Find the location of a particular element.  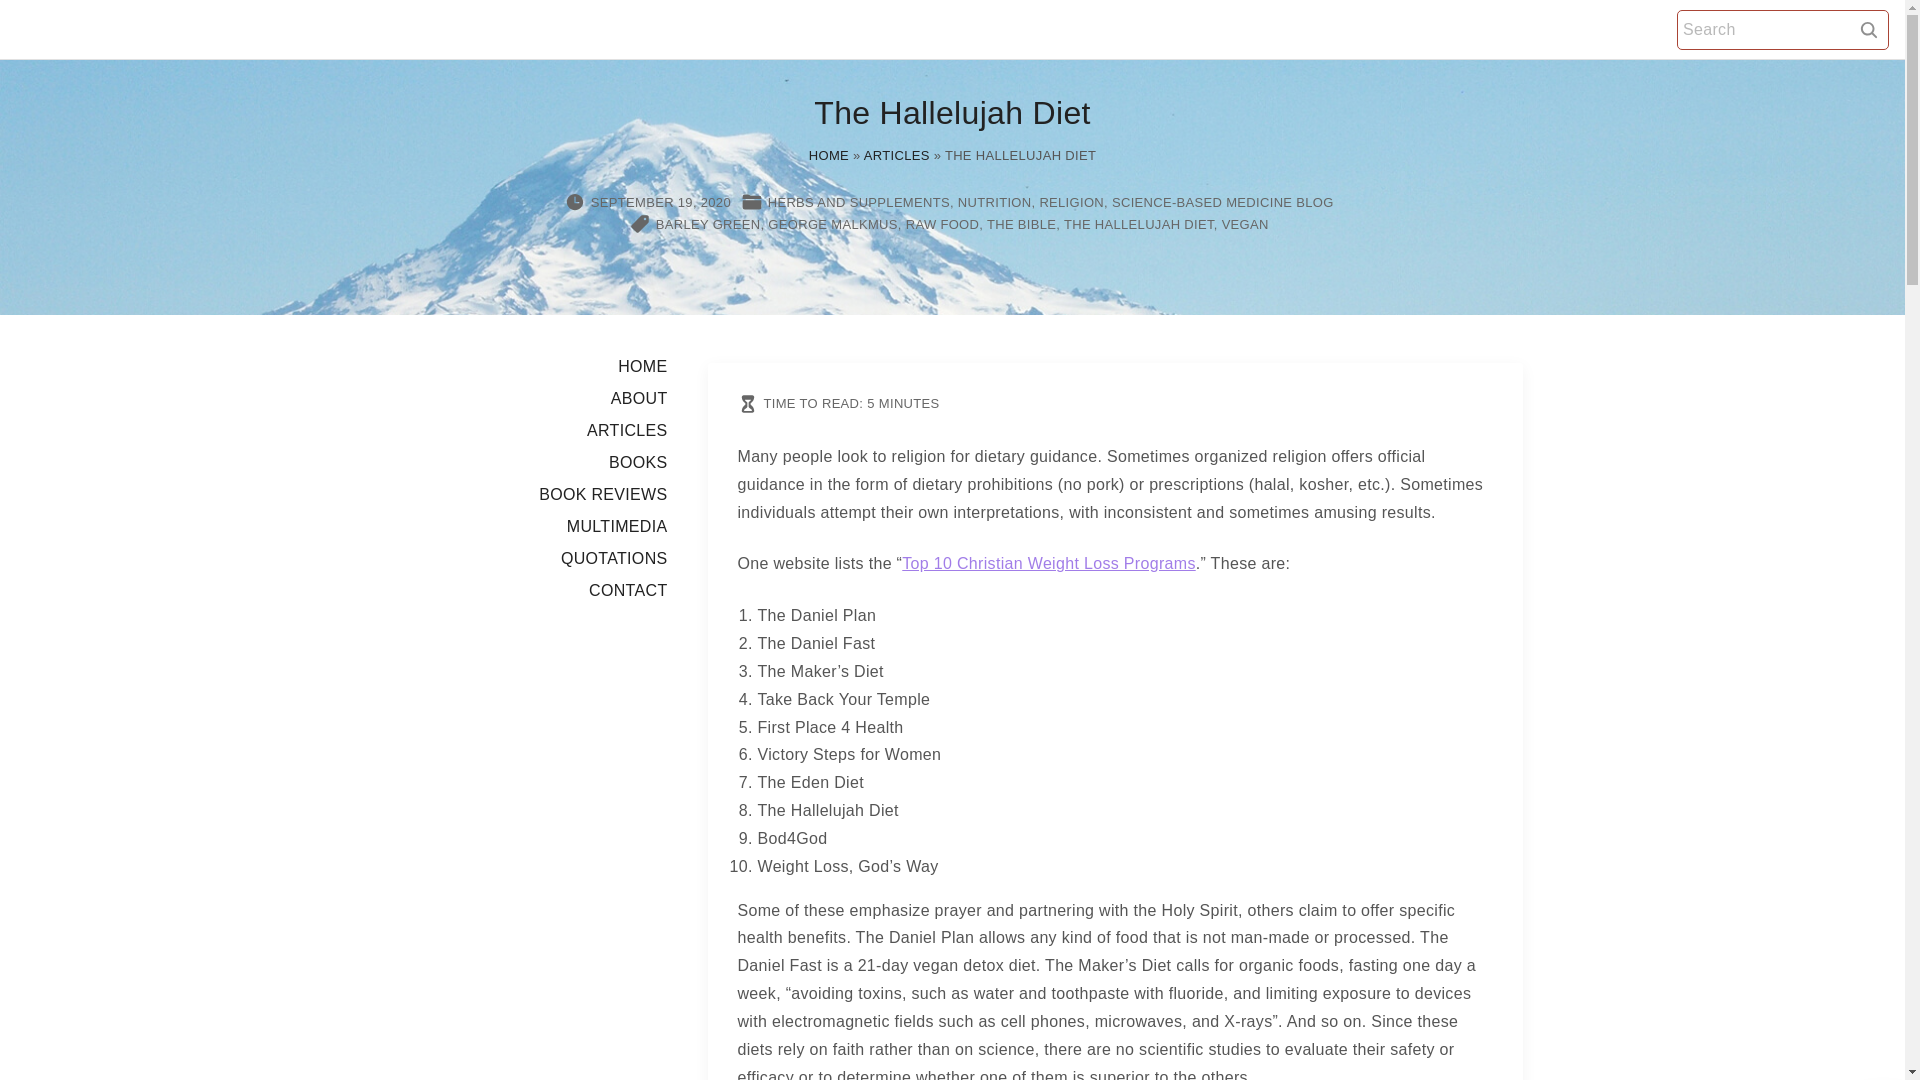

QUOTATIONS is located at coordinates (614, 558).